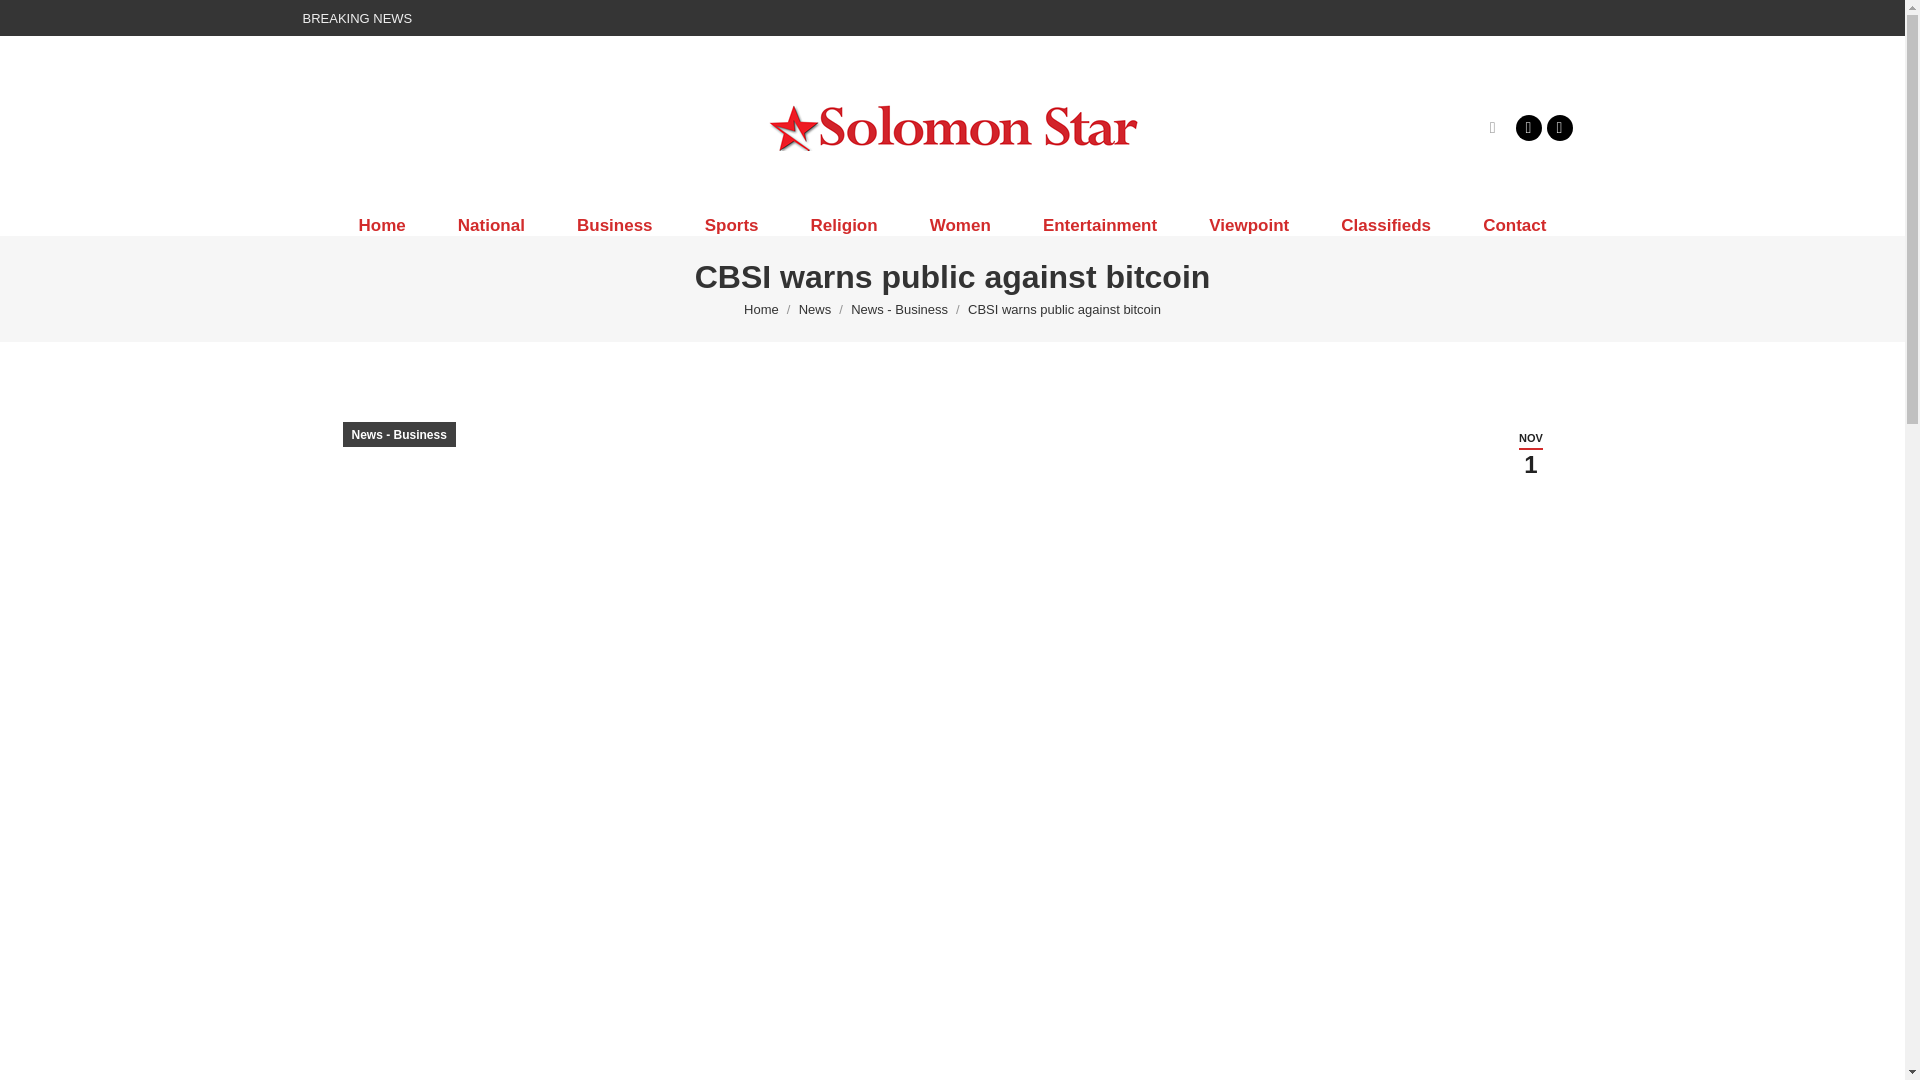 The width and height of the screenshot is (1920, 1080). I want to click on News - Business, so click(899, 310).